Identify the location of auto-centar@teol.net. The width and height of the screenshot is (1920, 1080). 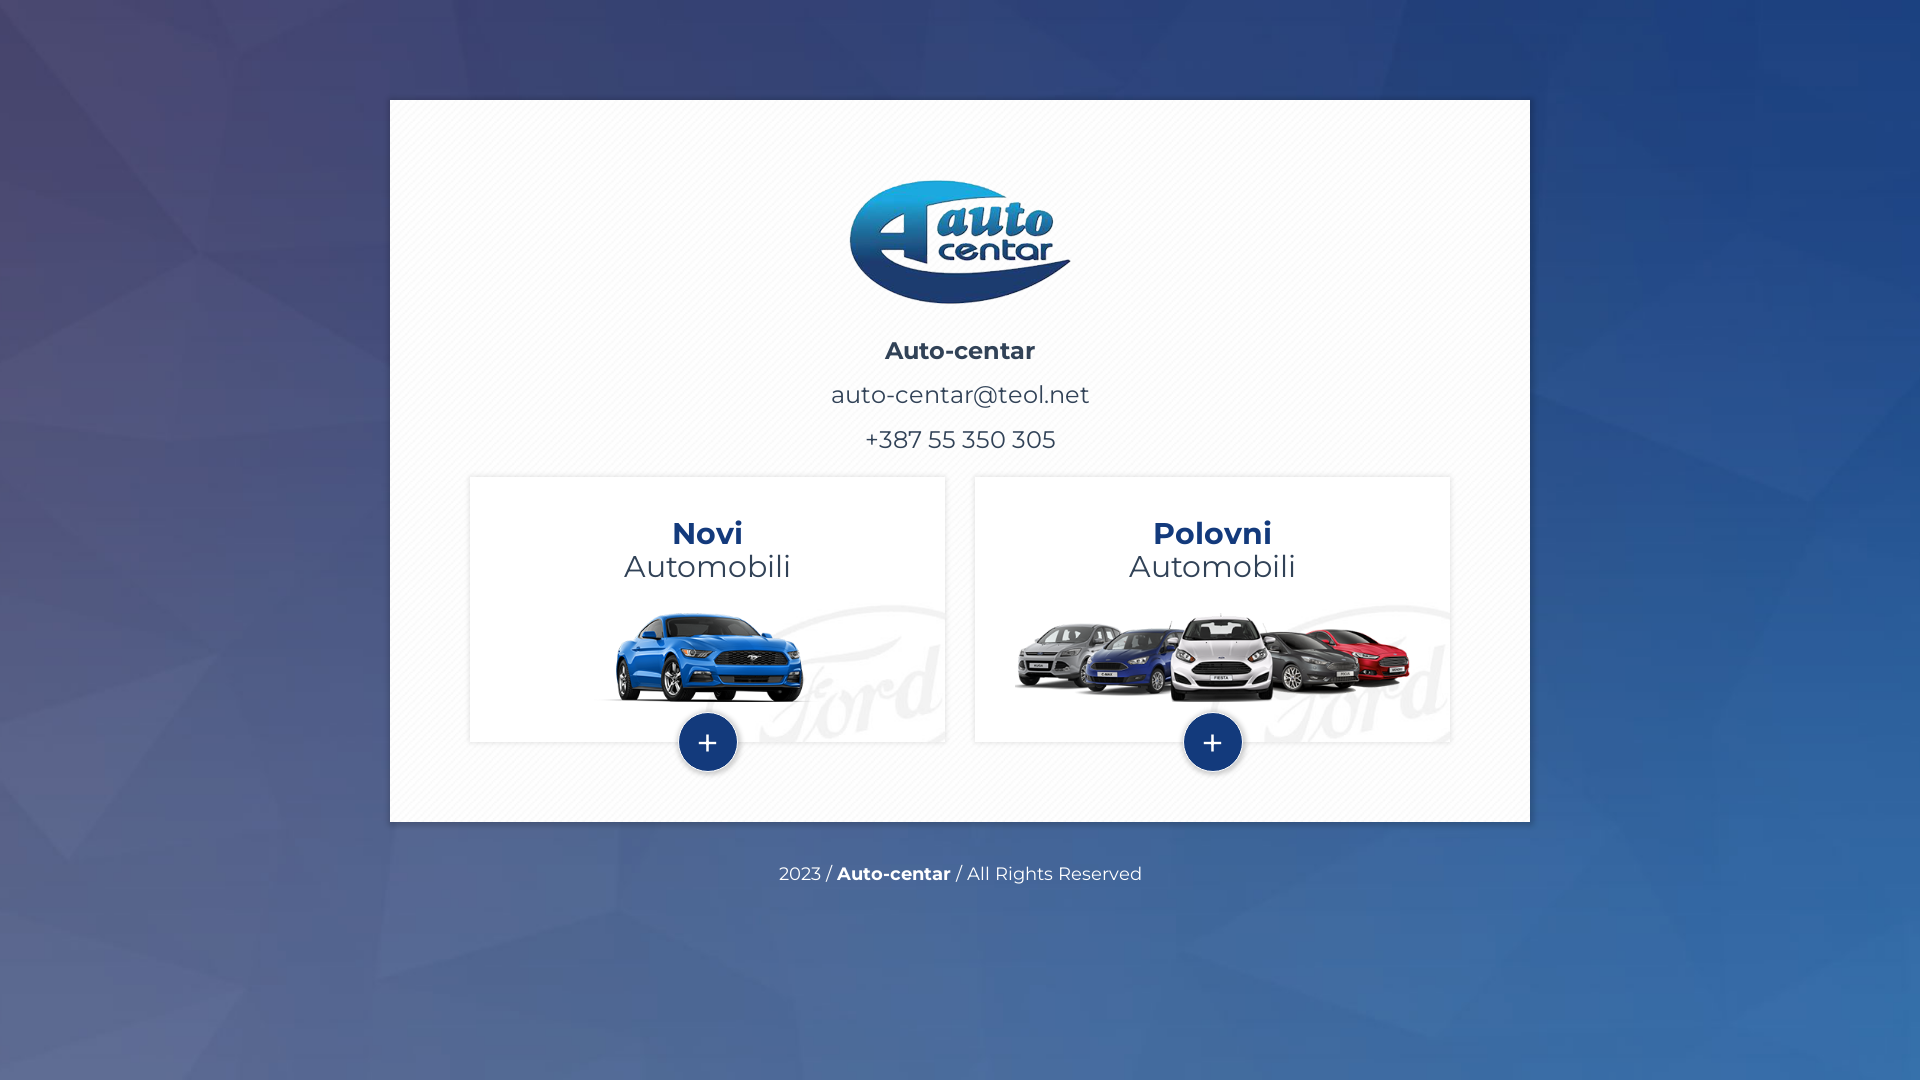
(960, 394).